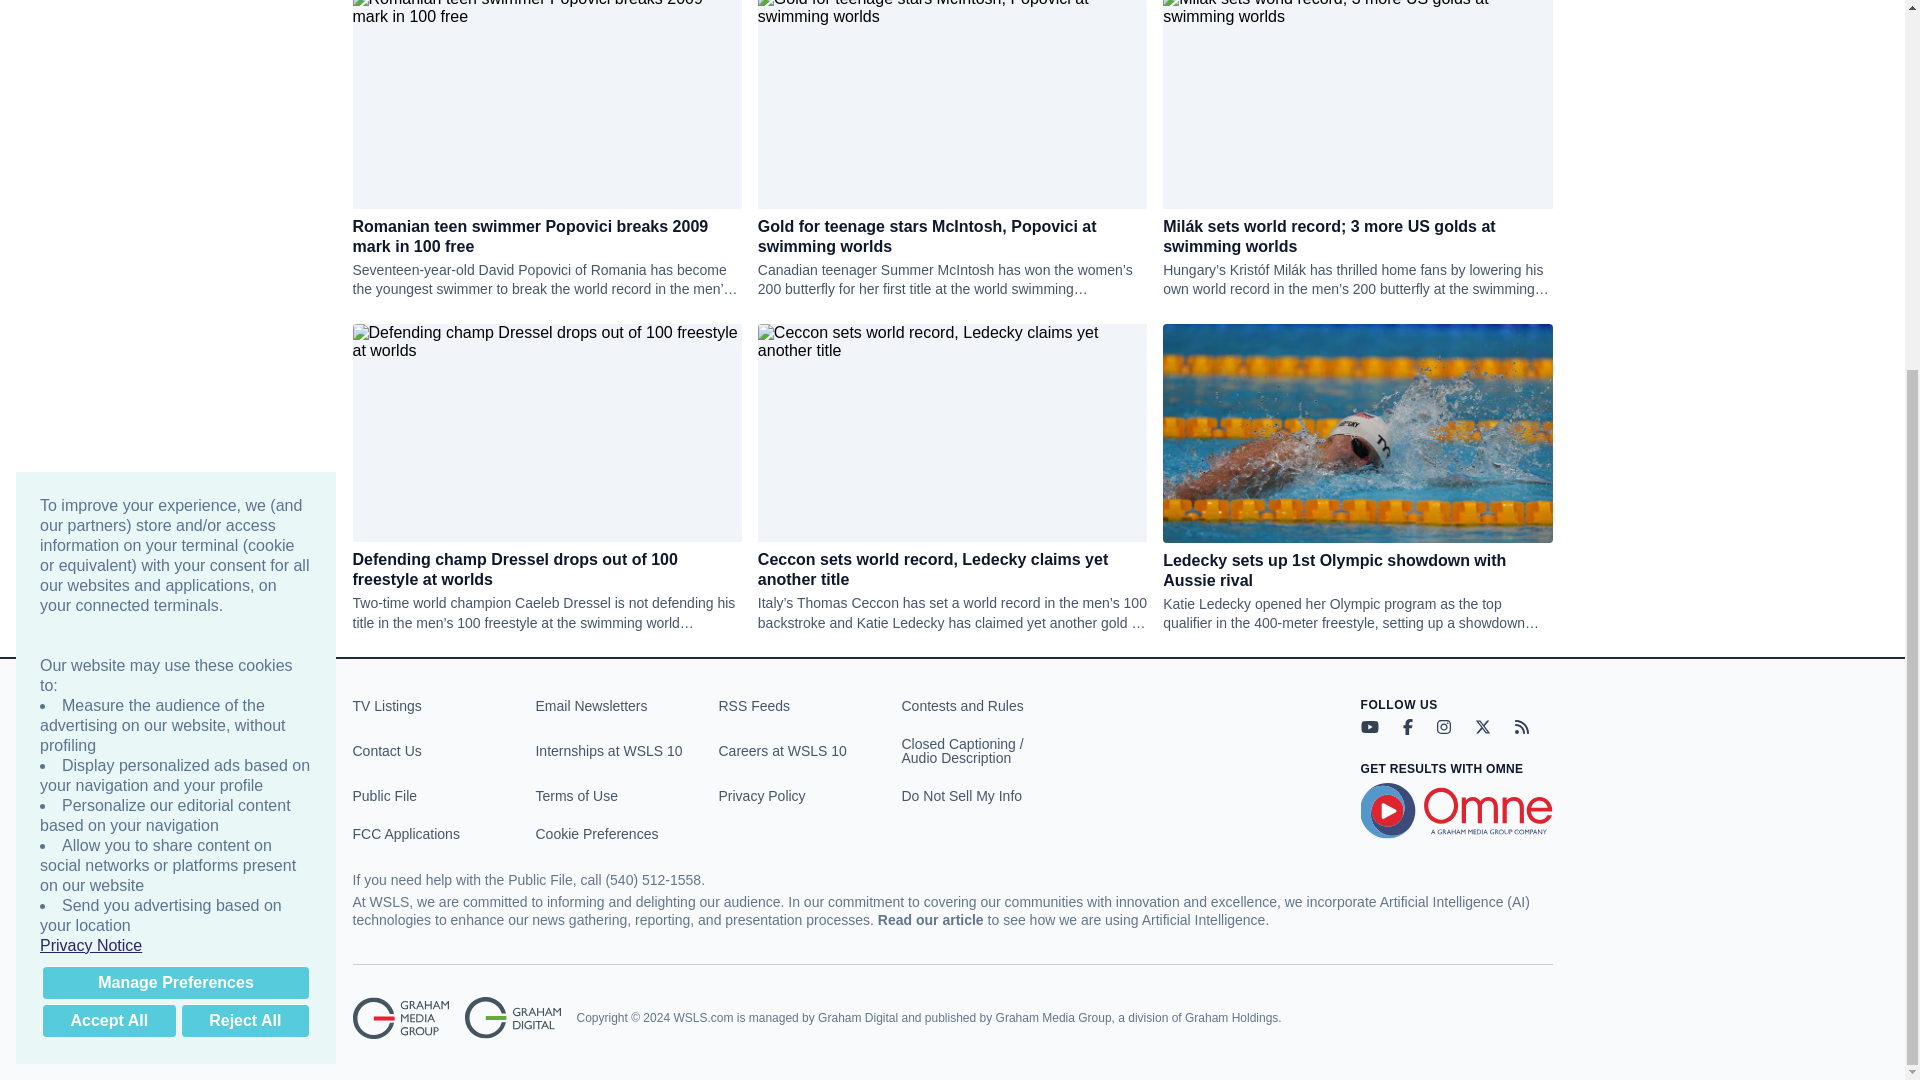 This screenshot has height=1080, width=1920. What do you see at coordinates (1368, 727) in the screenshot?
I see `youtube` at bounding box center [1368, 727].